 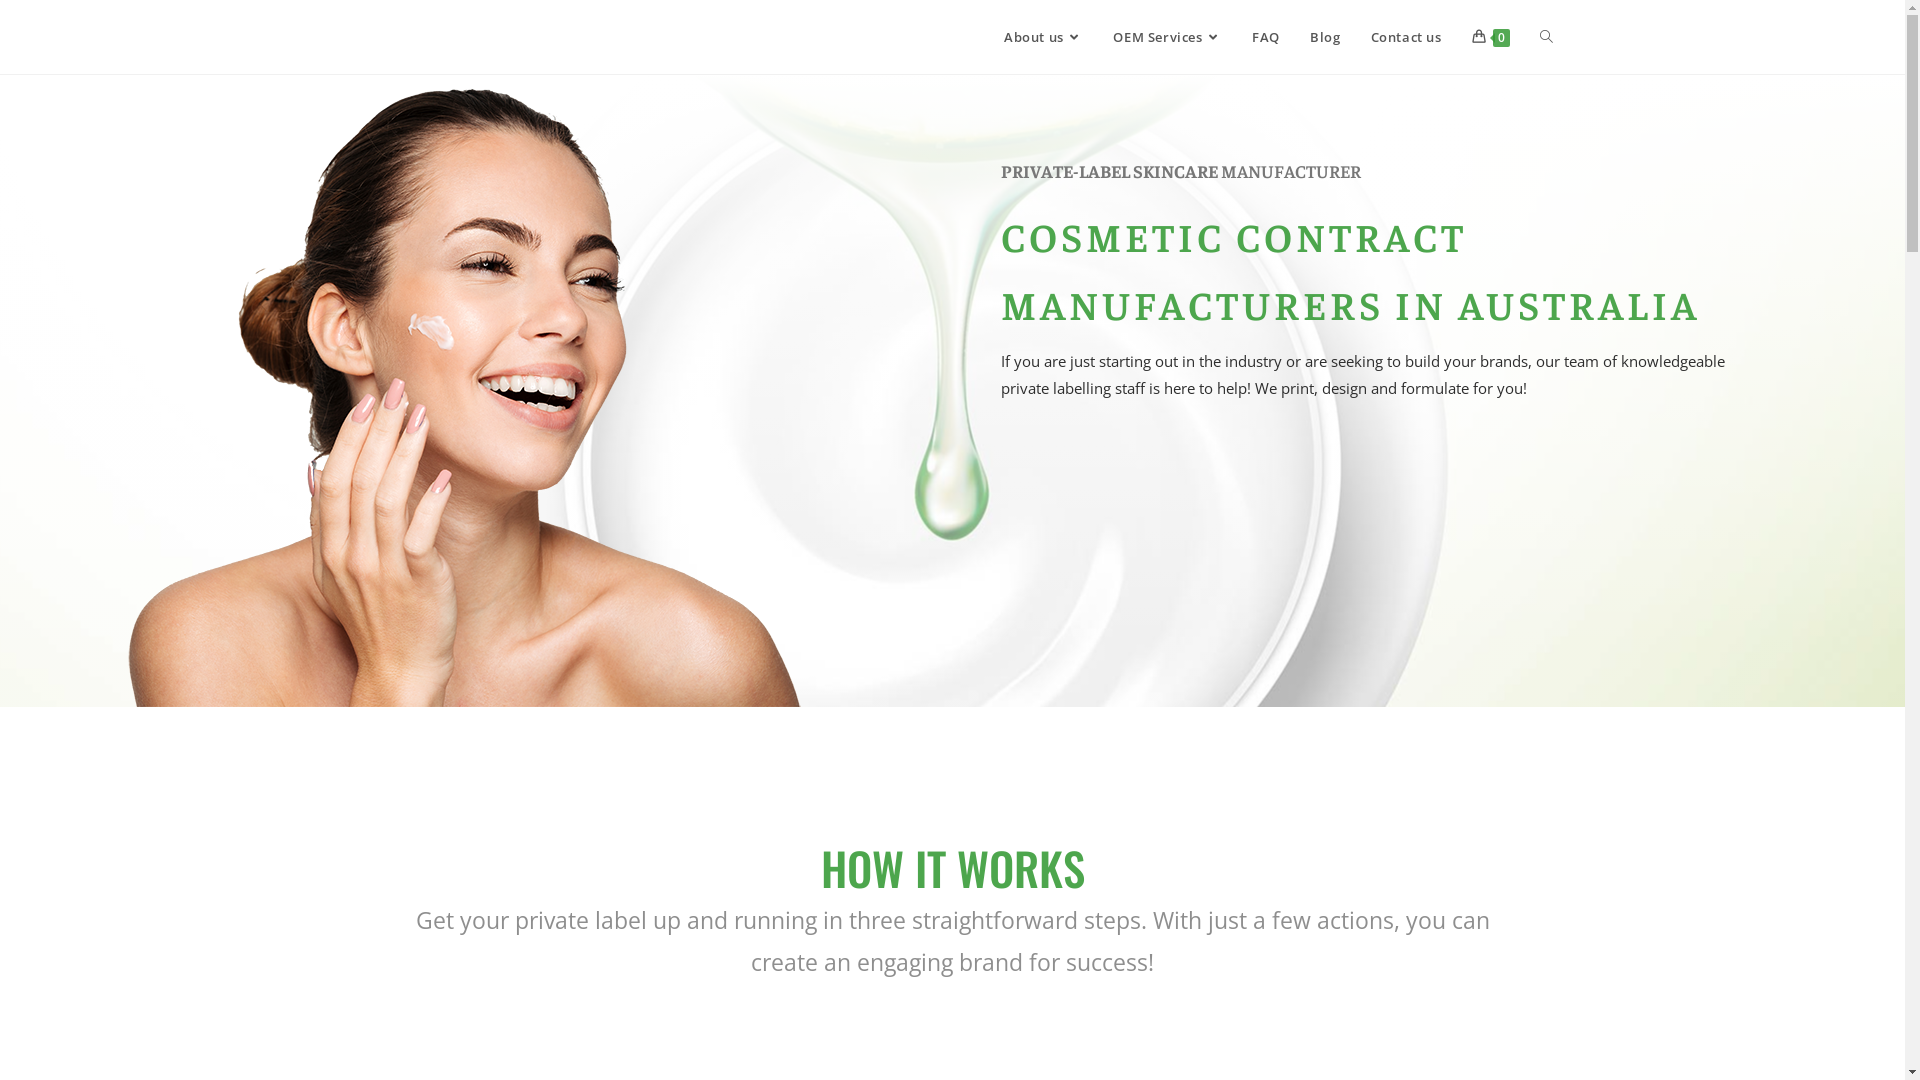 What do you see at coordinates (458, 391) in the screenshot?
I see `Private label brands` at bounding box center [458, 391].